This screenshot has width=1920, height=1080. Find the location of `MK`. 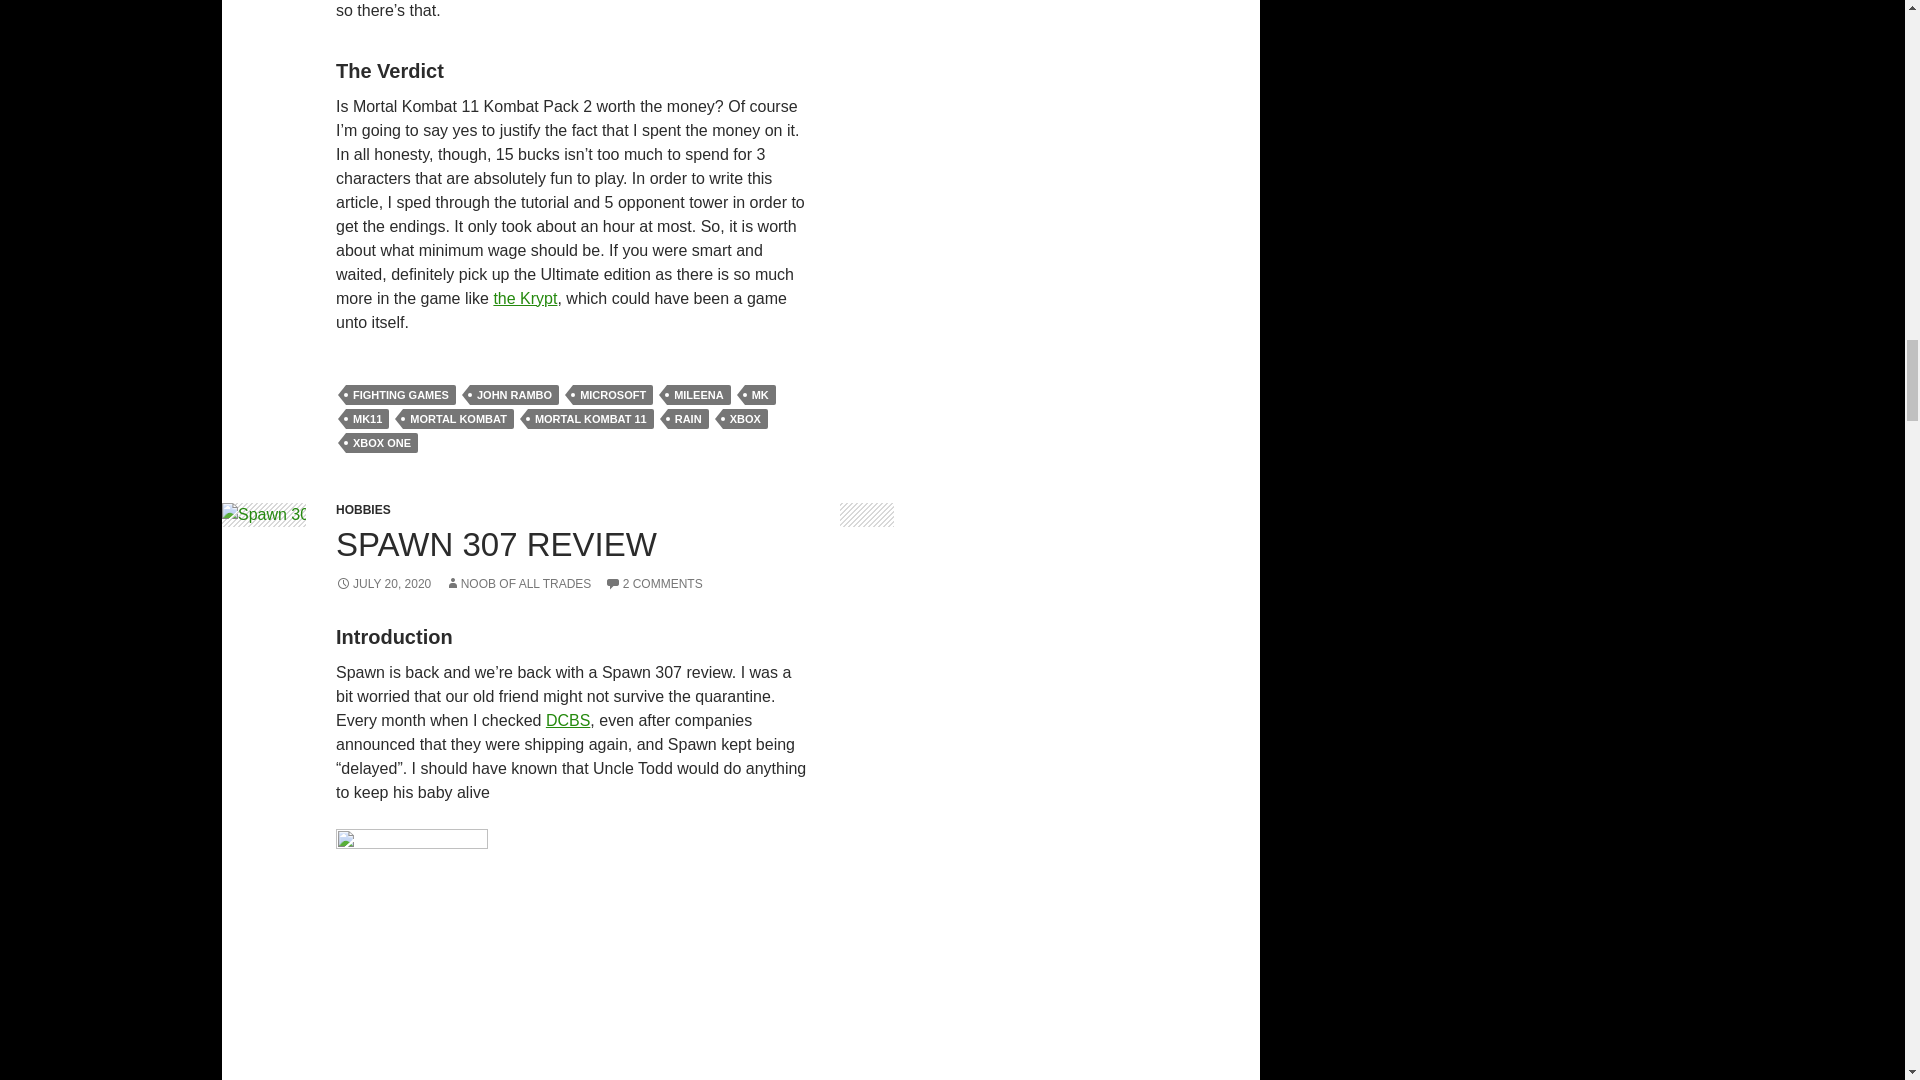

MK is located at coordinates (760, 394).